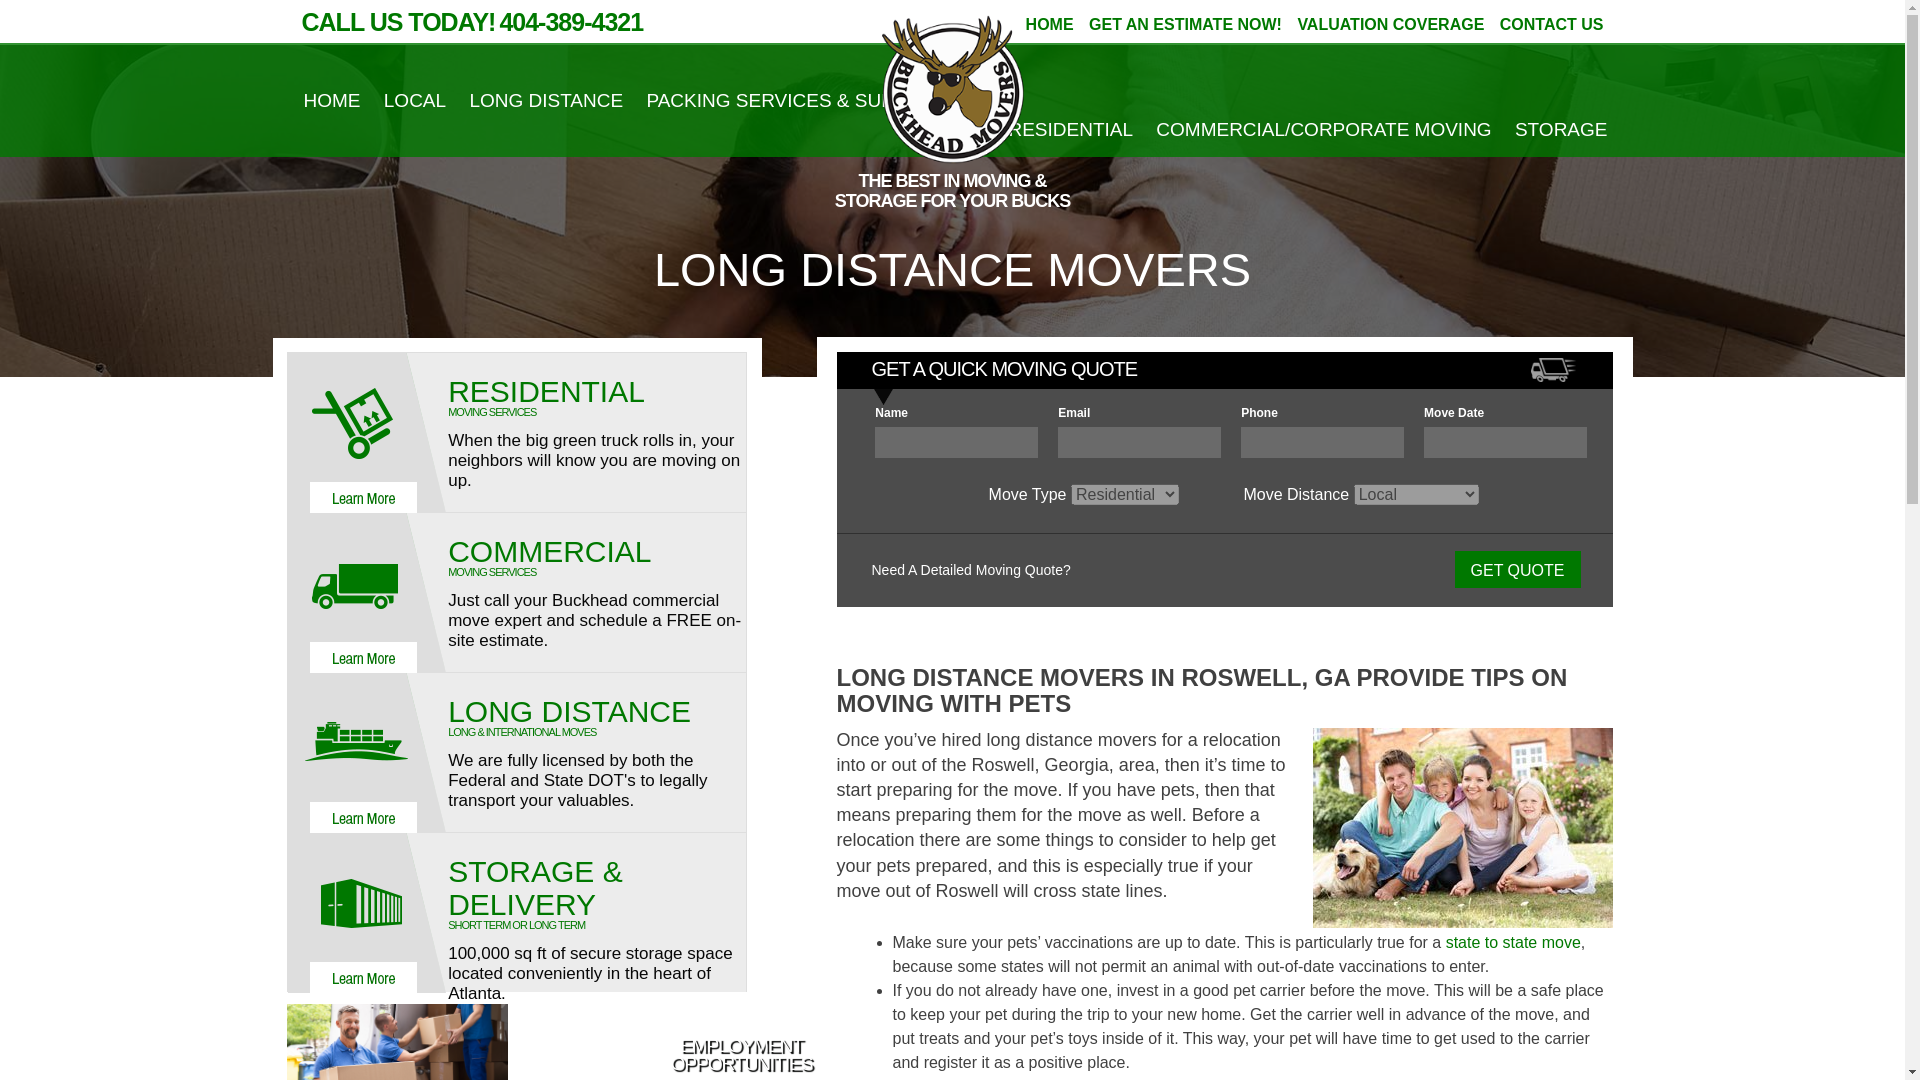 The image size is (1920, 1080). Describe the element at coordinates (414, 100) in the screenshot. I see `LOCAL` at that location.